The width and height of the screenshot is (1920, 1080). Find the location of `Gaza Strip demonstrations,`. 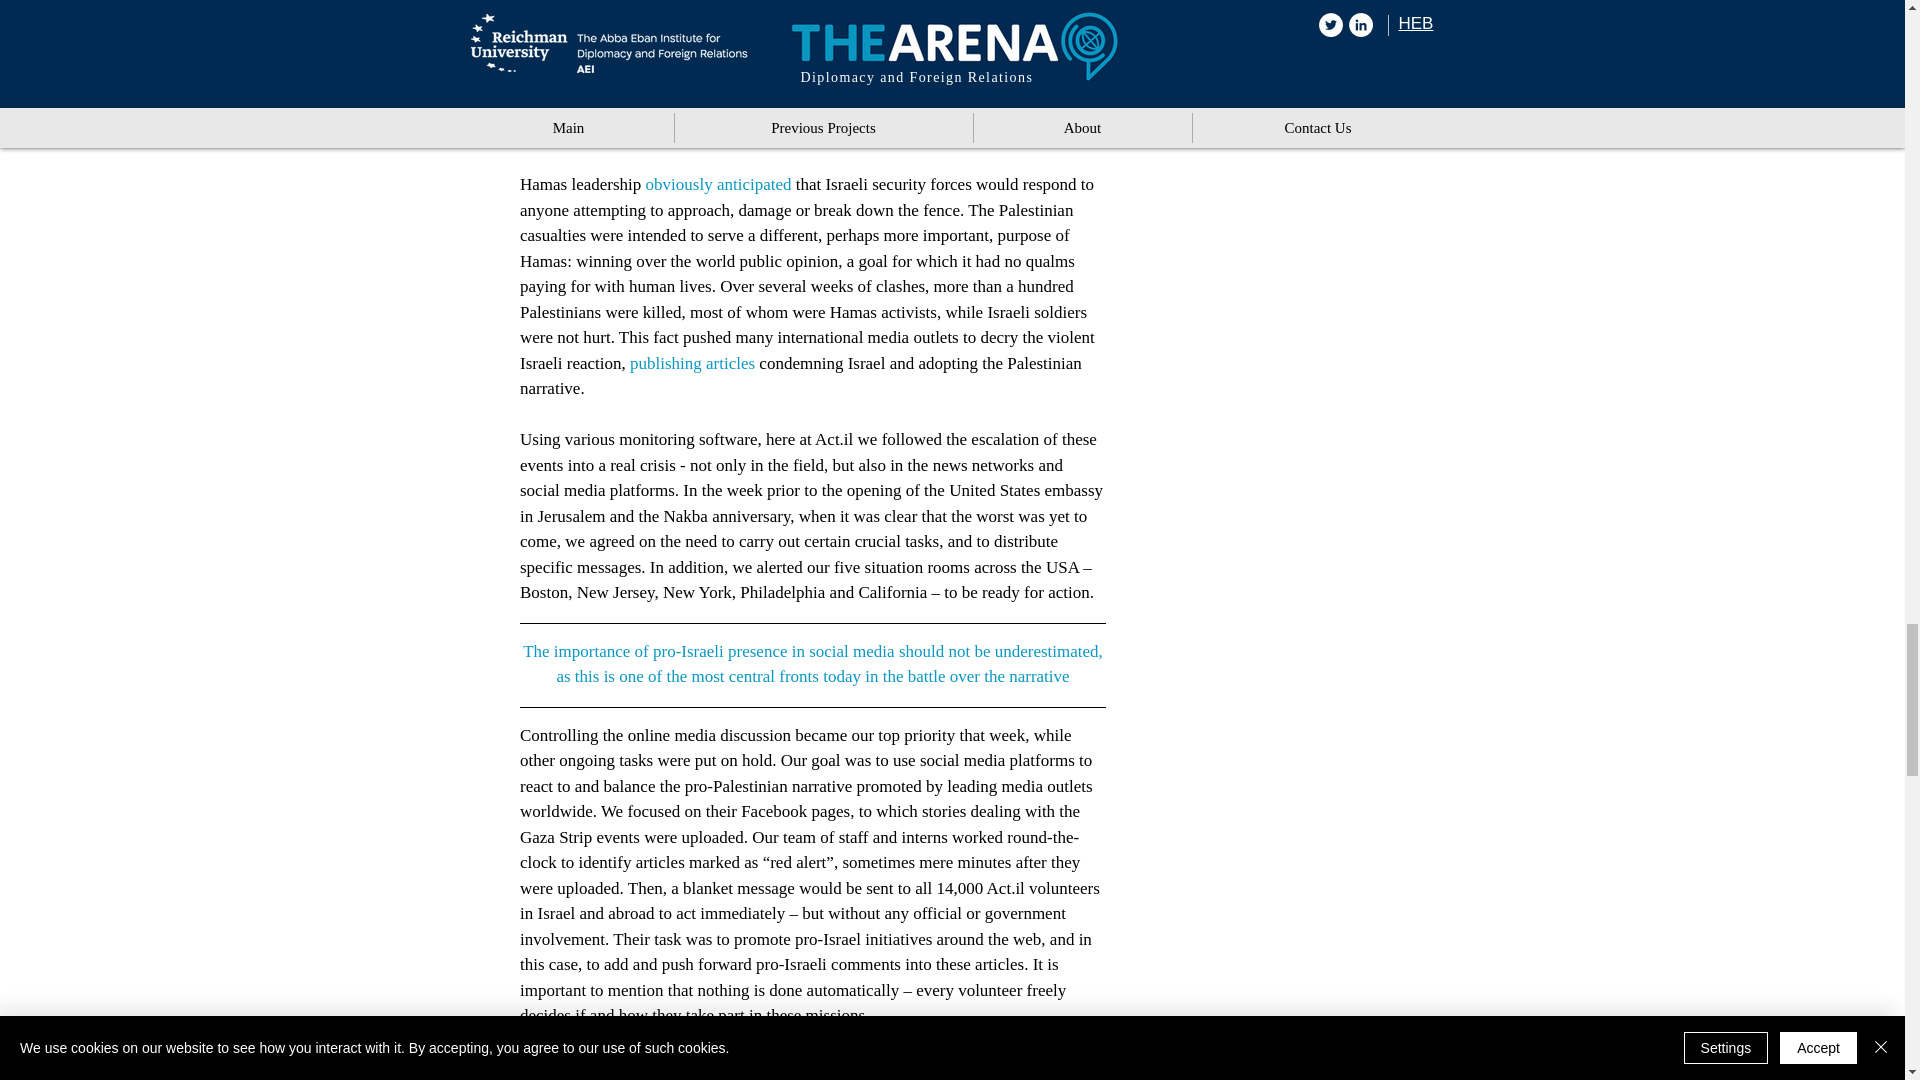

Gaza Strip demonstrations, is located at coordinates (794, 8).